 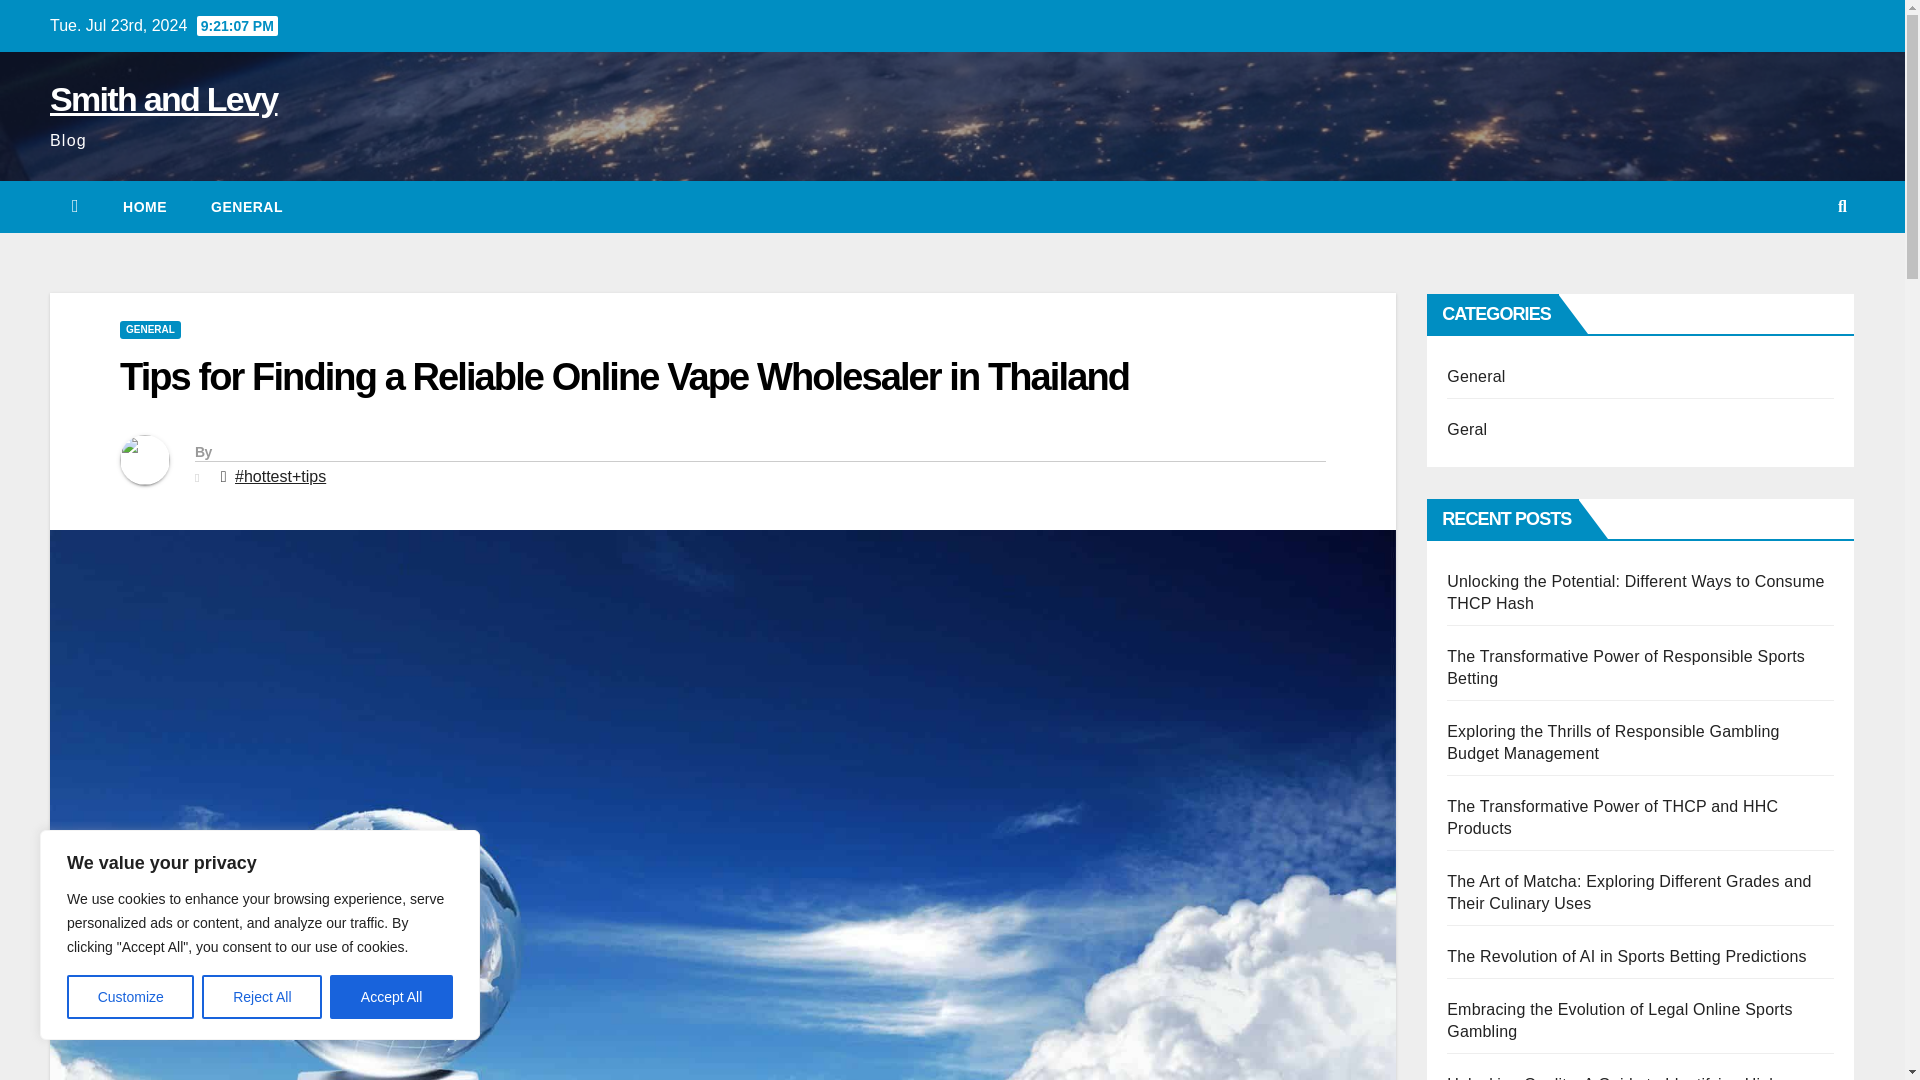 What do you see at coordinates (246, 207) in the screenshot?
I see `GENERAL` at bounding box center [246, 207].